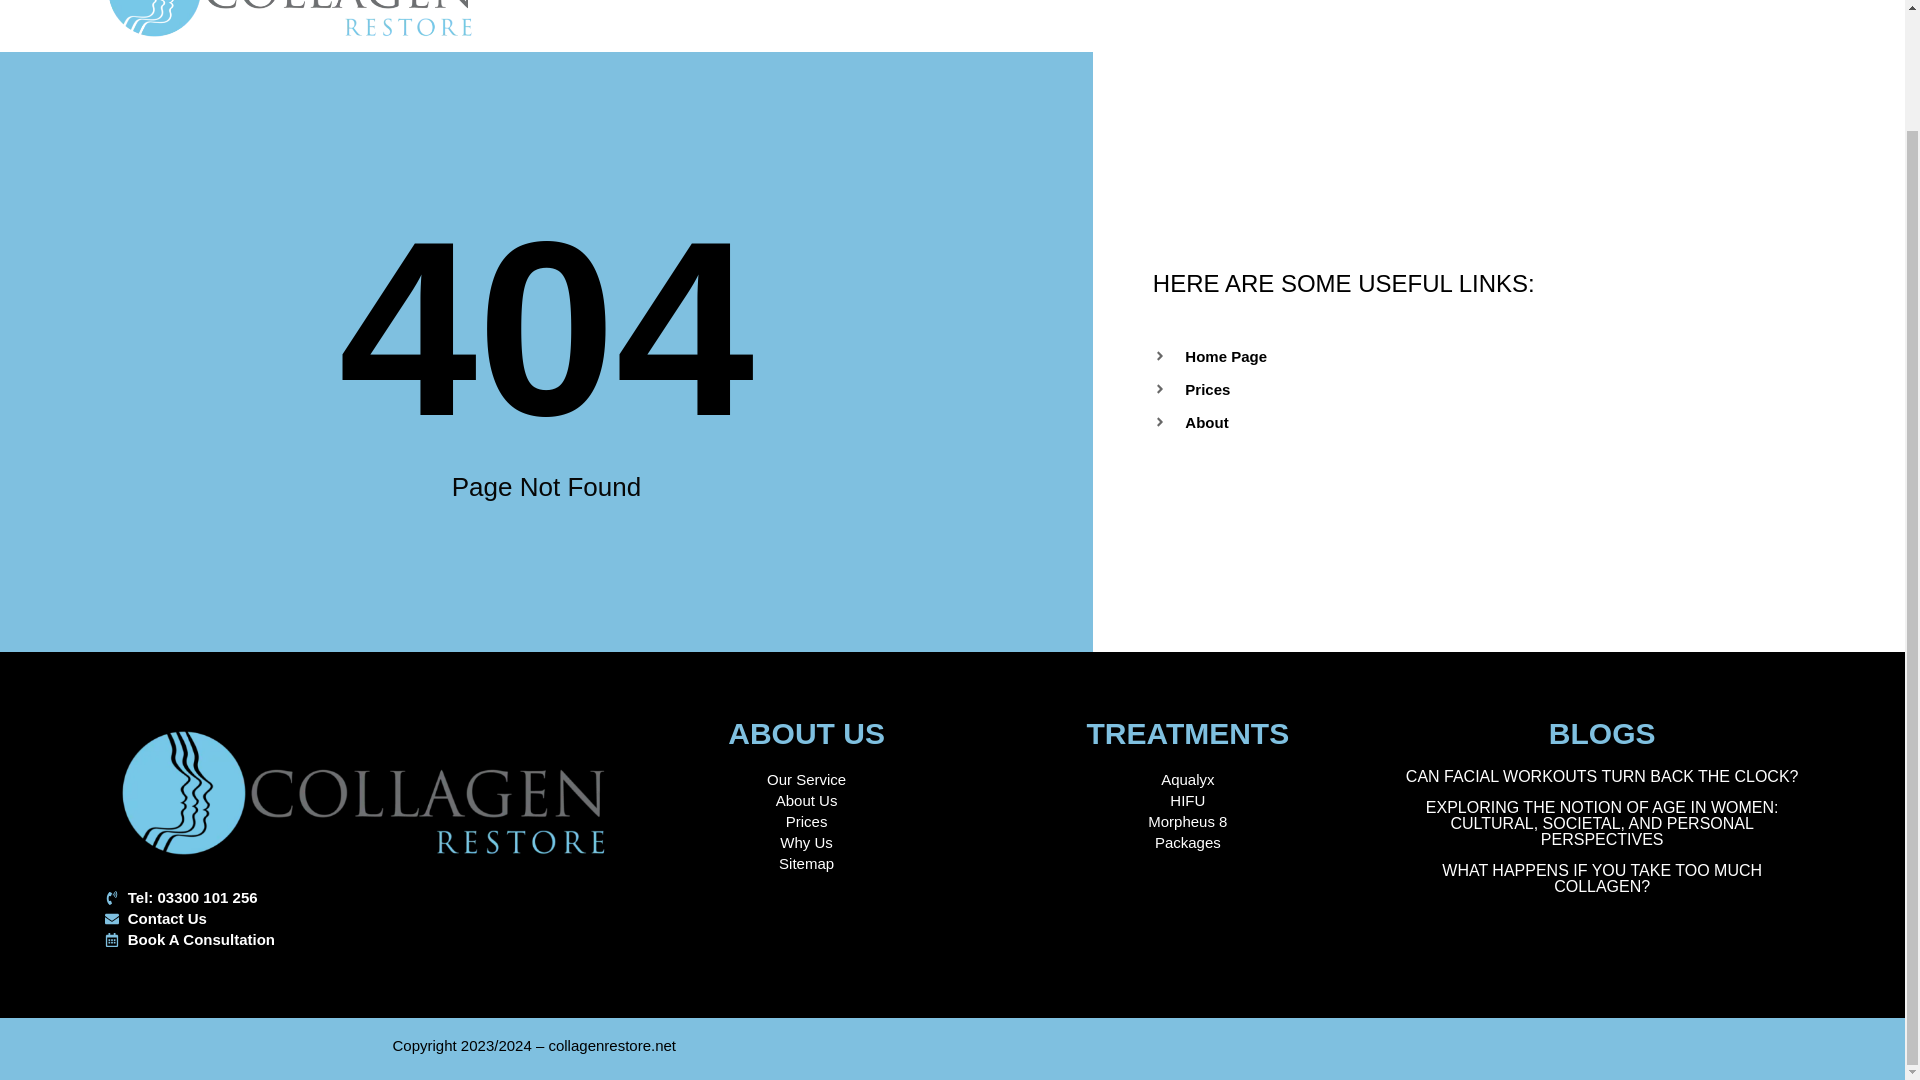 This screenshot has width=1920, height=1080. What do you see at coordinates (806, 800) in the screenshot?
I see `About Us` at bounding box center [806, 800].